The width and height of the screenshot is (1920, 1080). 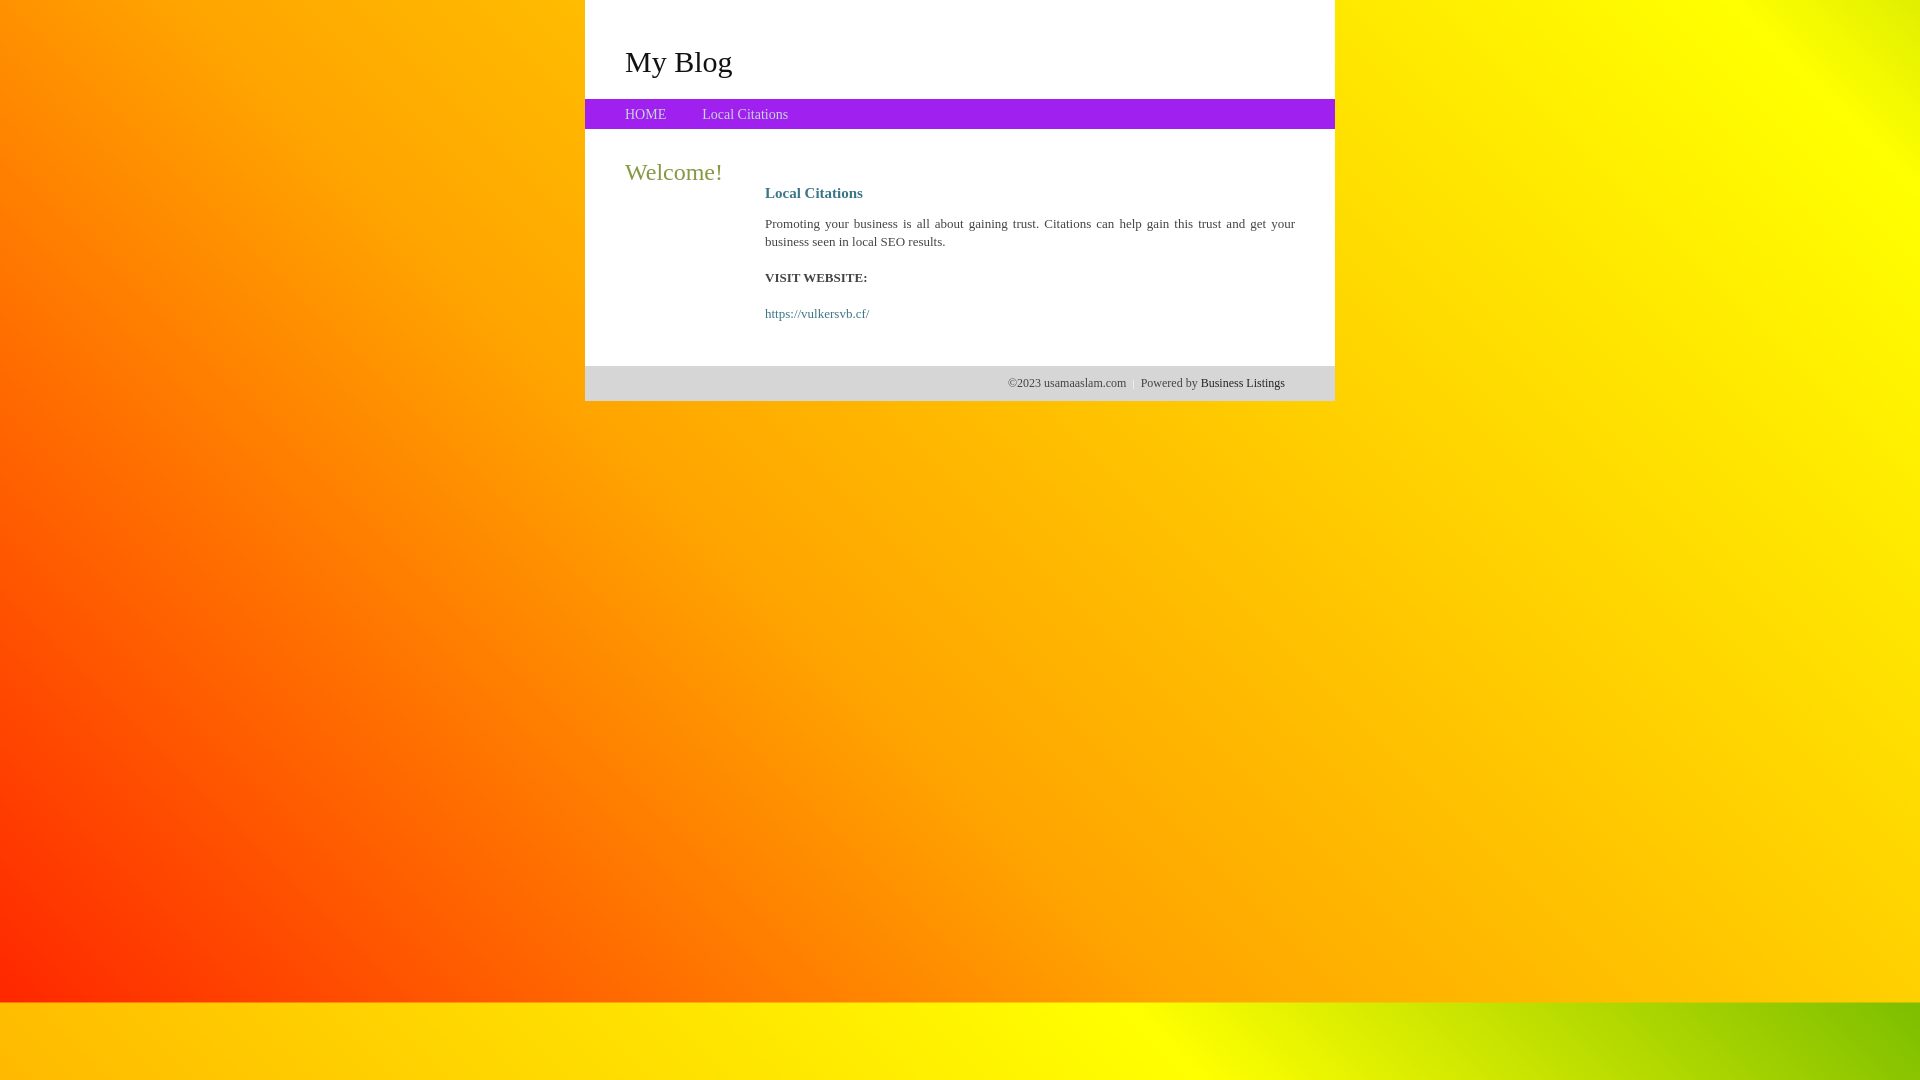 I want to click on Local Citations, so click(x=745, y=114).